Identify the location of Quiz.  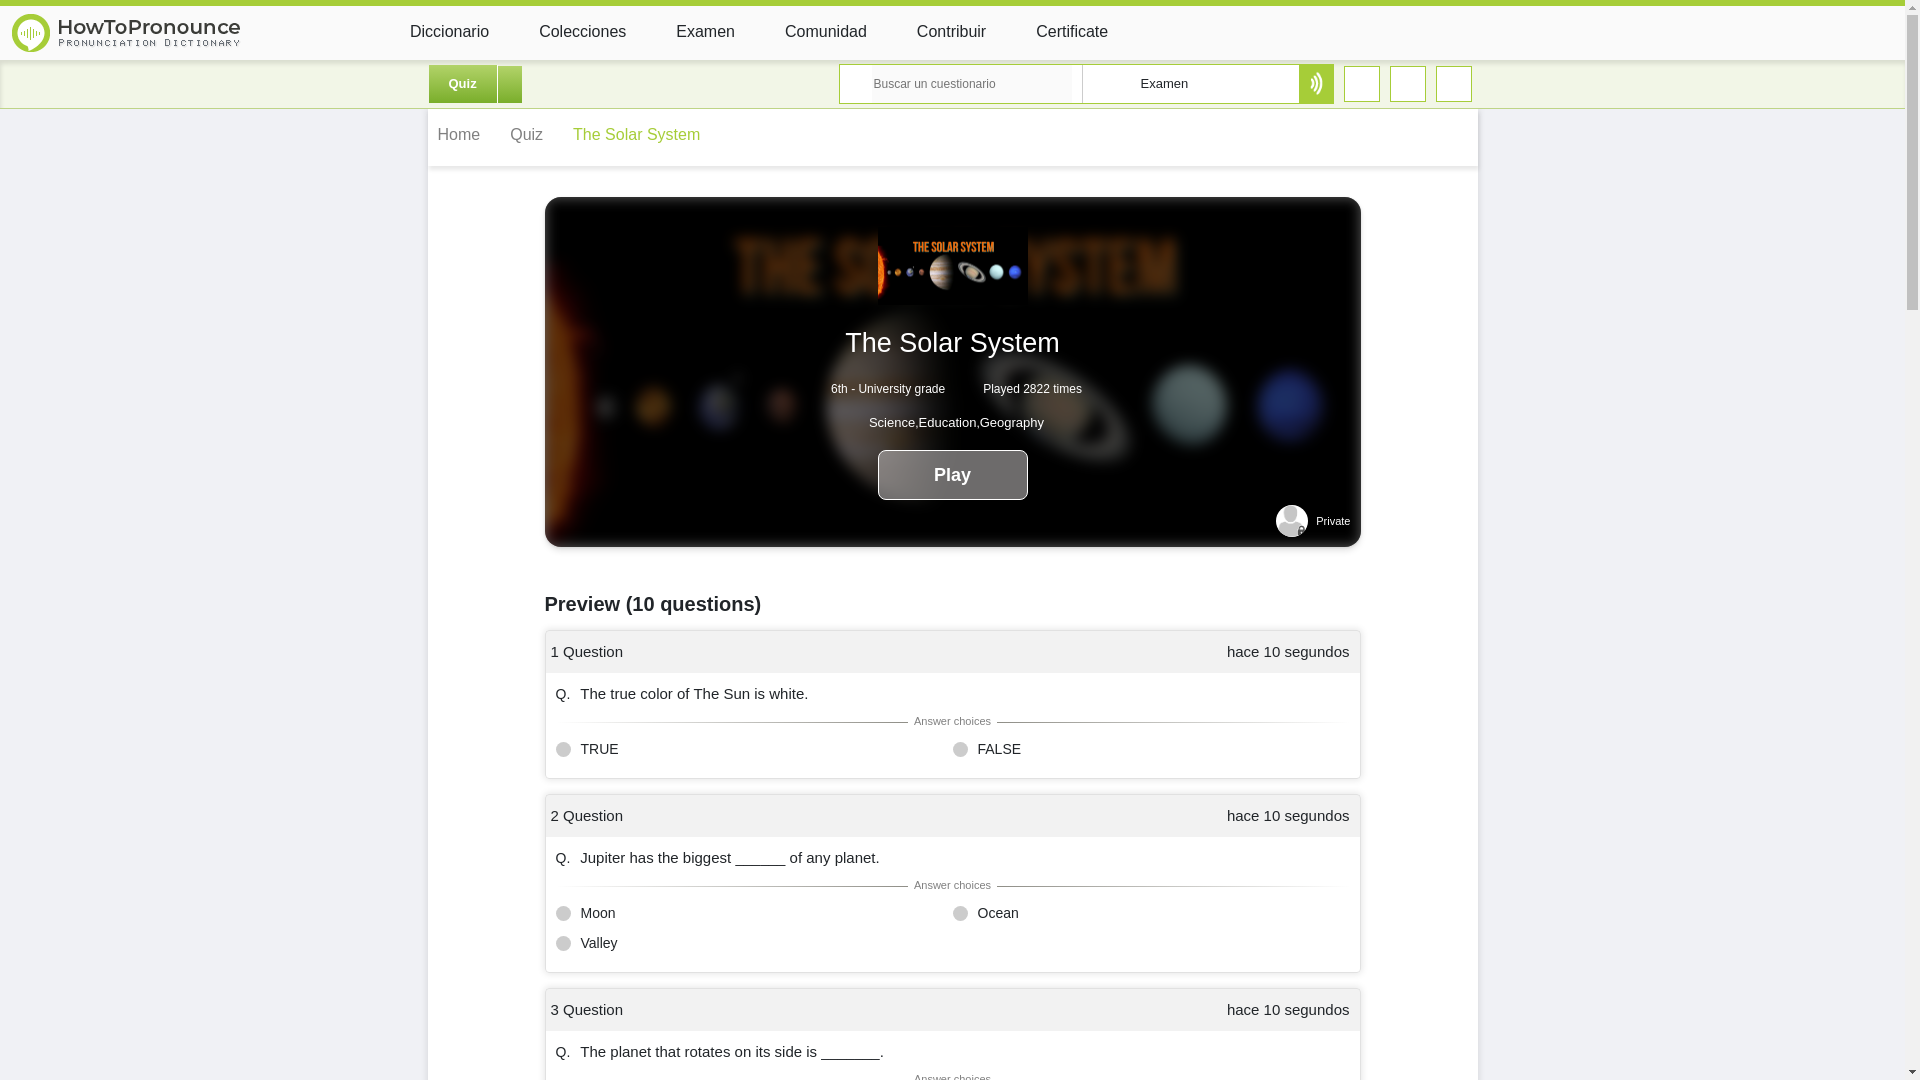
(530, 138).